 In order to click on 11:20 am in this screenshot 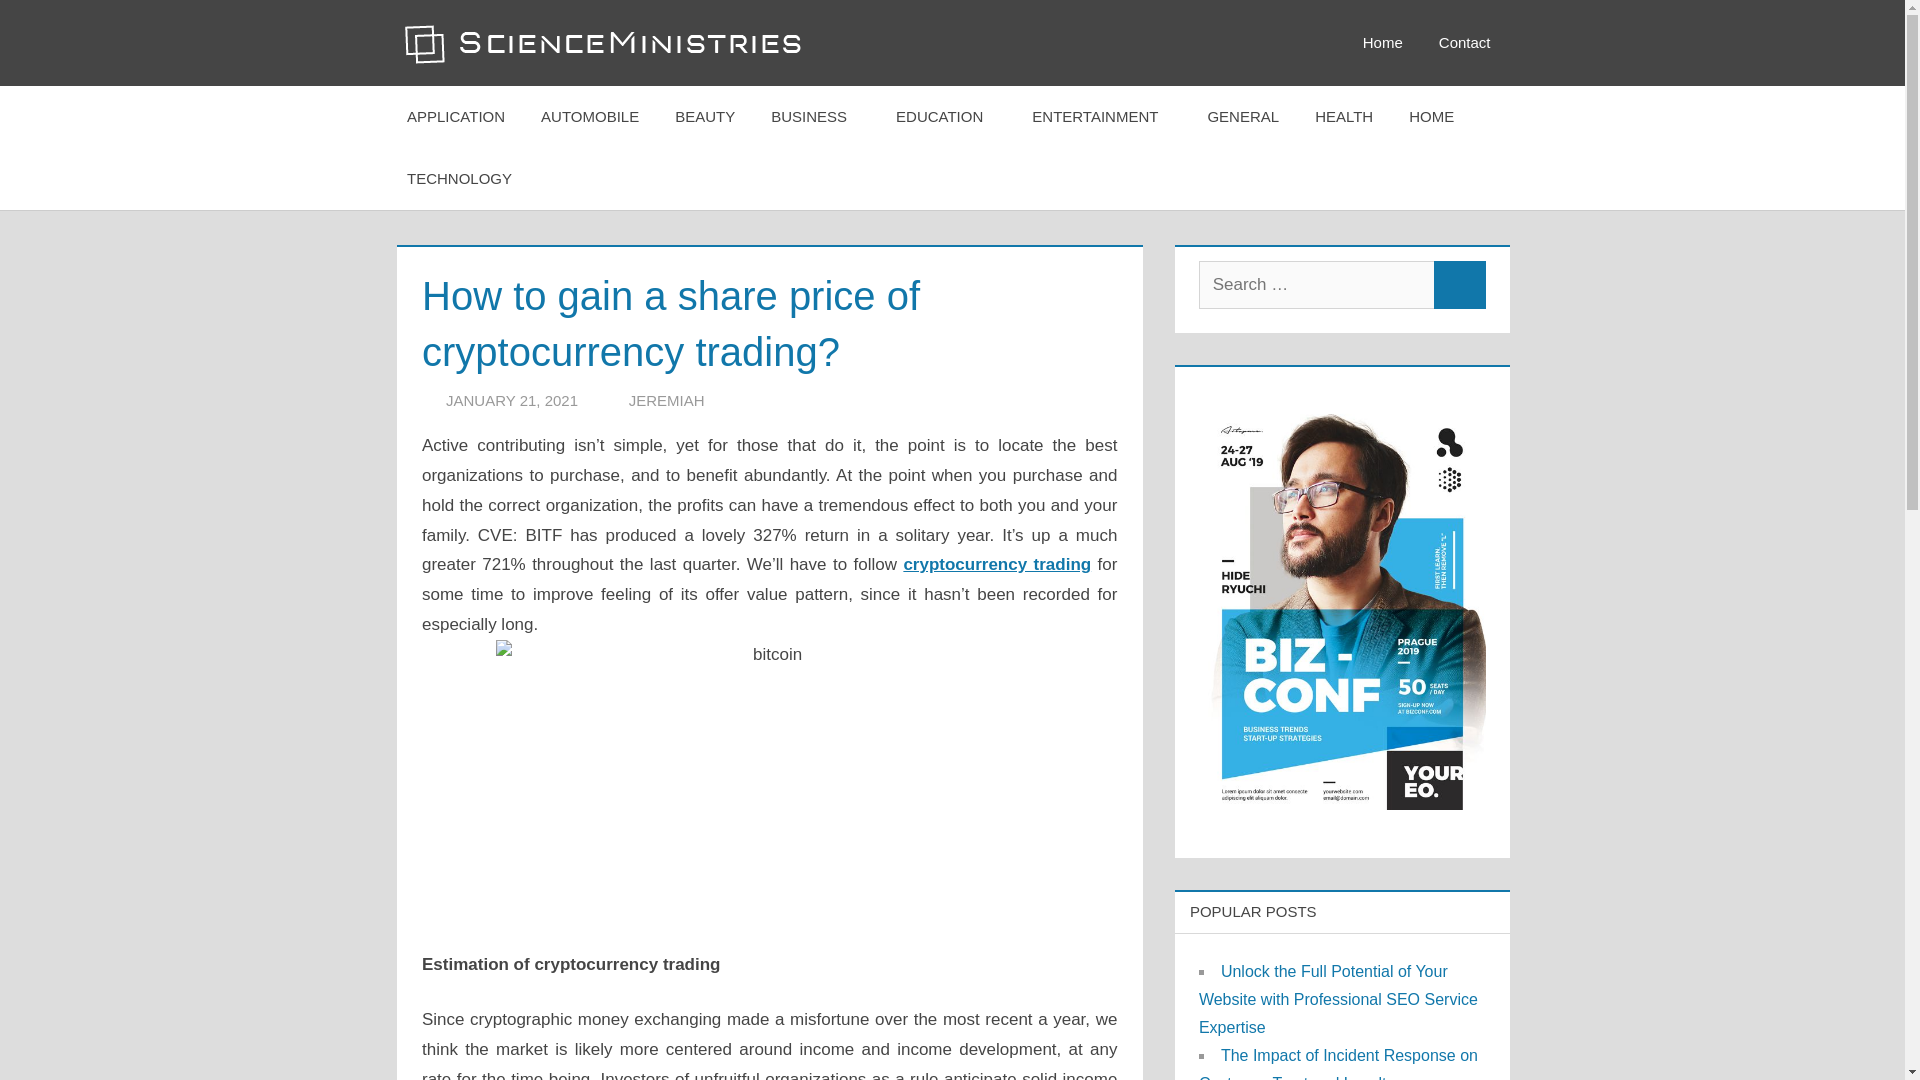, I will do `click(511, 400)`.